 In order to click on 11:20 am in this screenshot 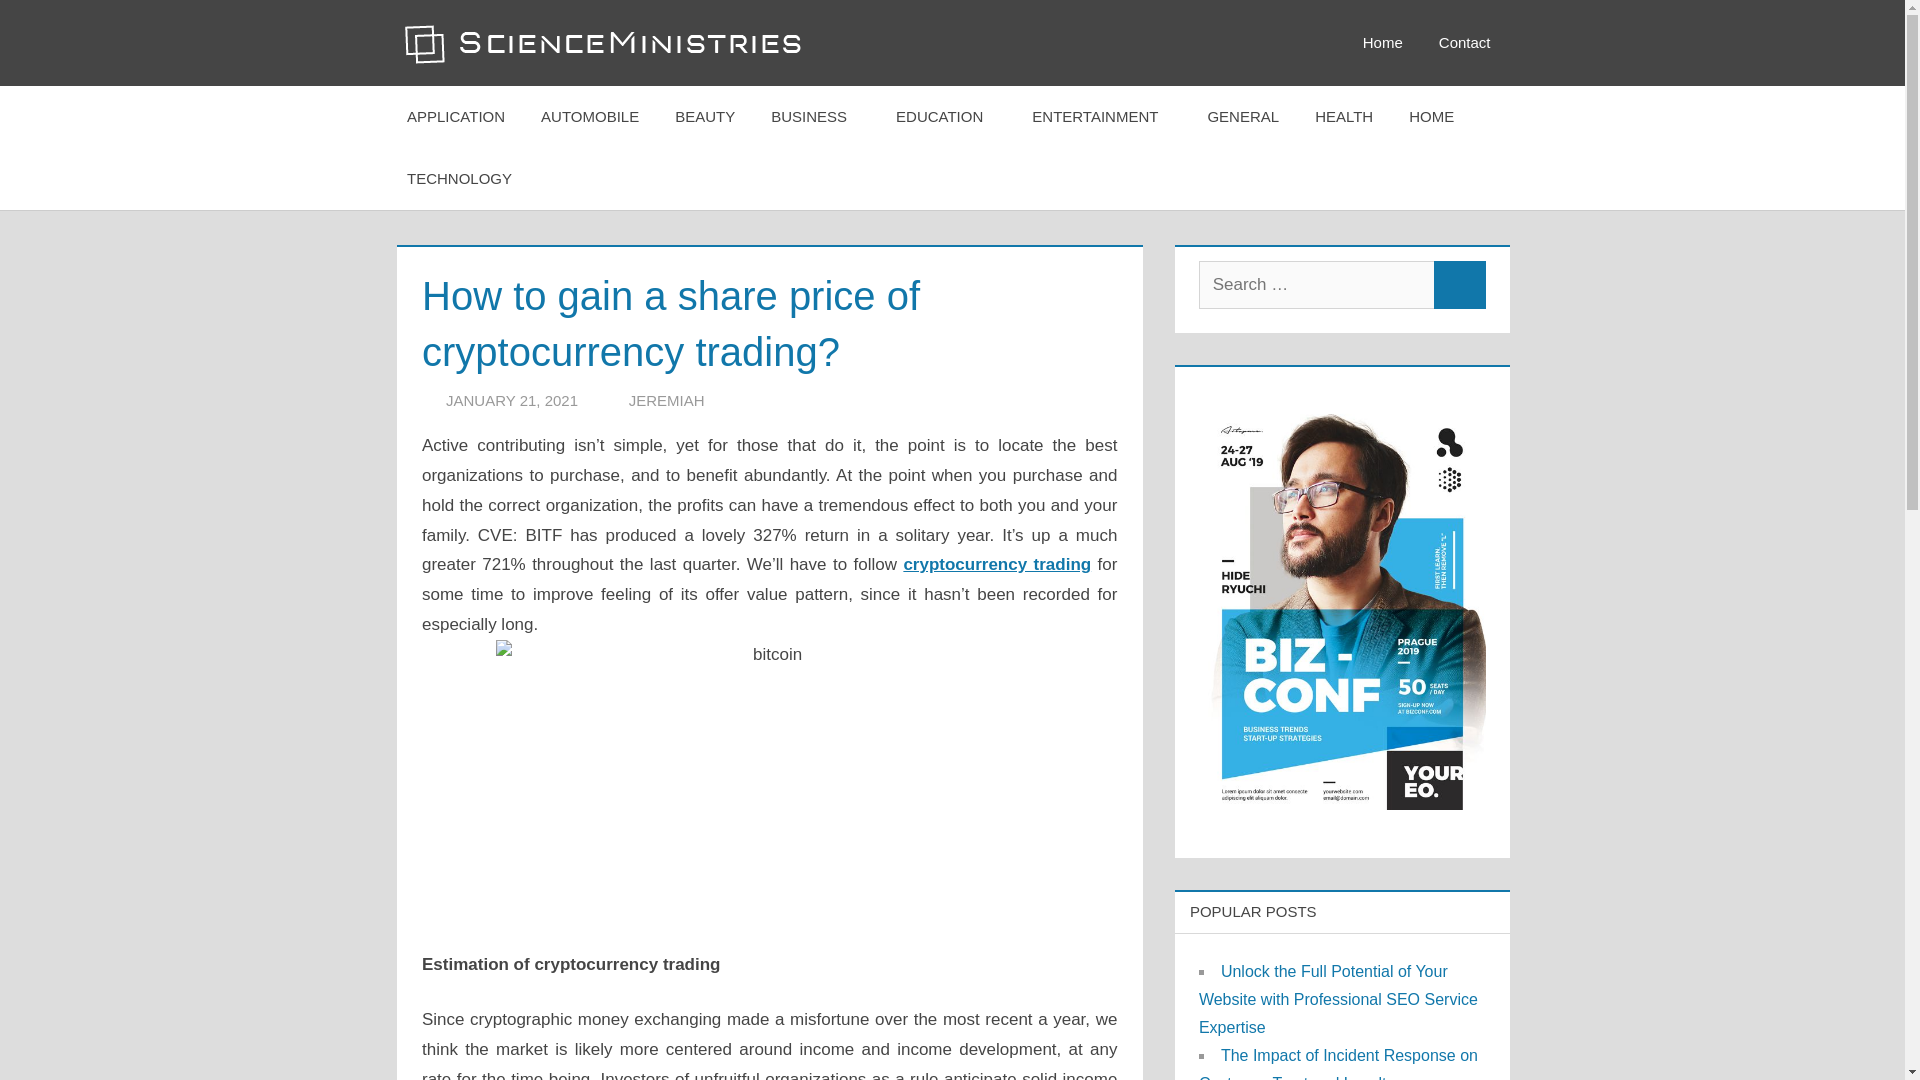, I will do `click(511, 400)`.